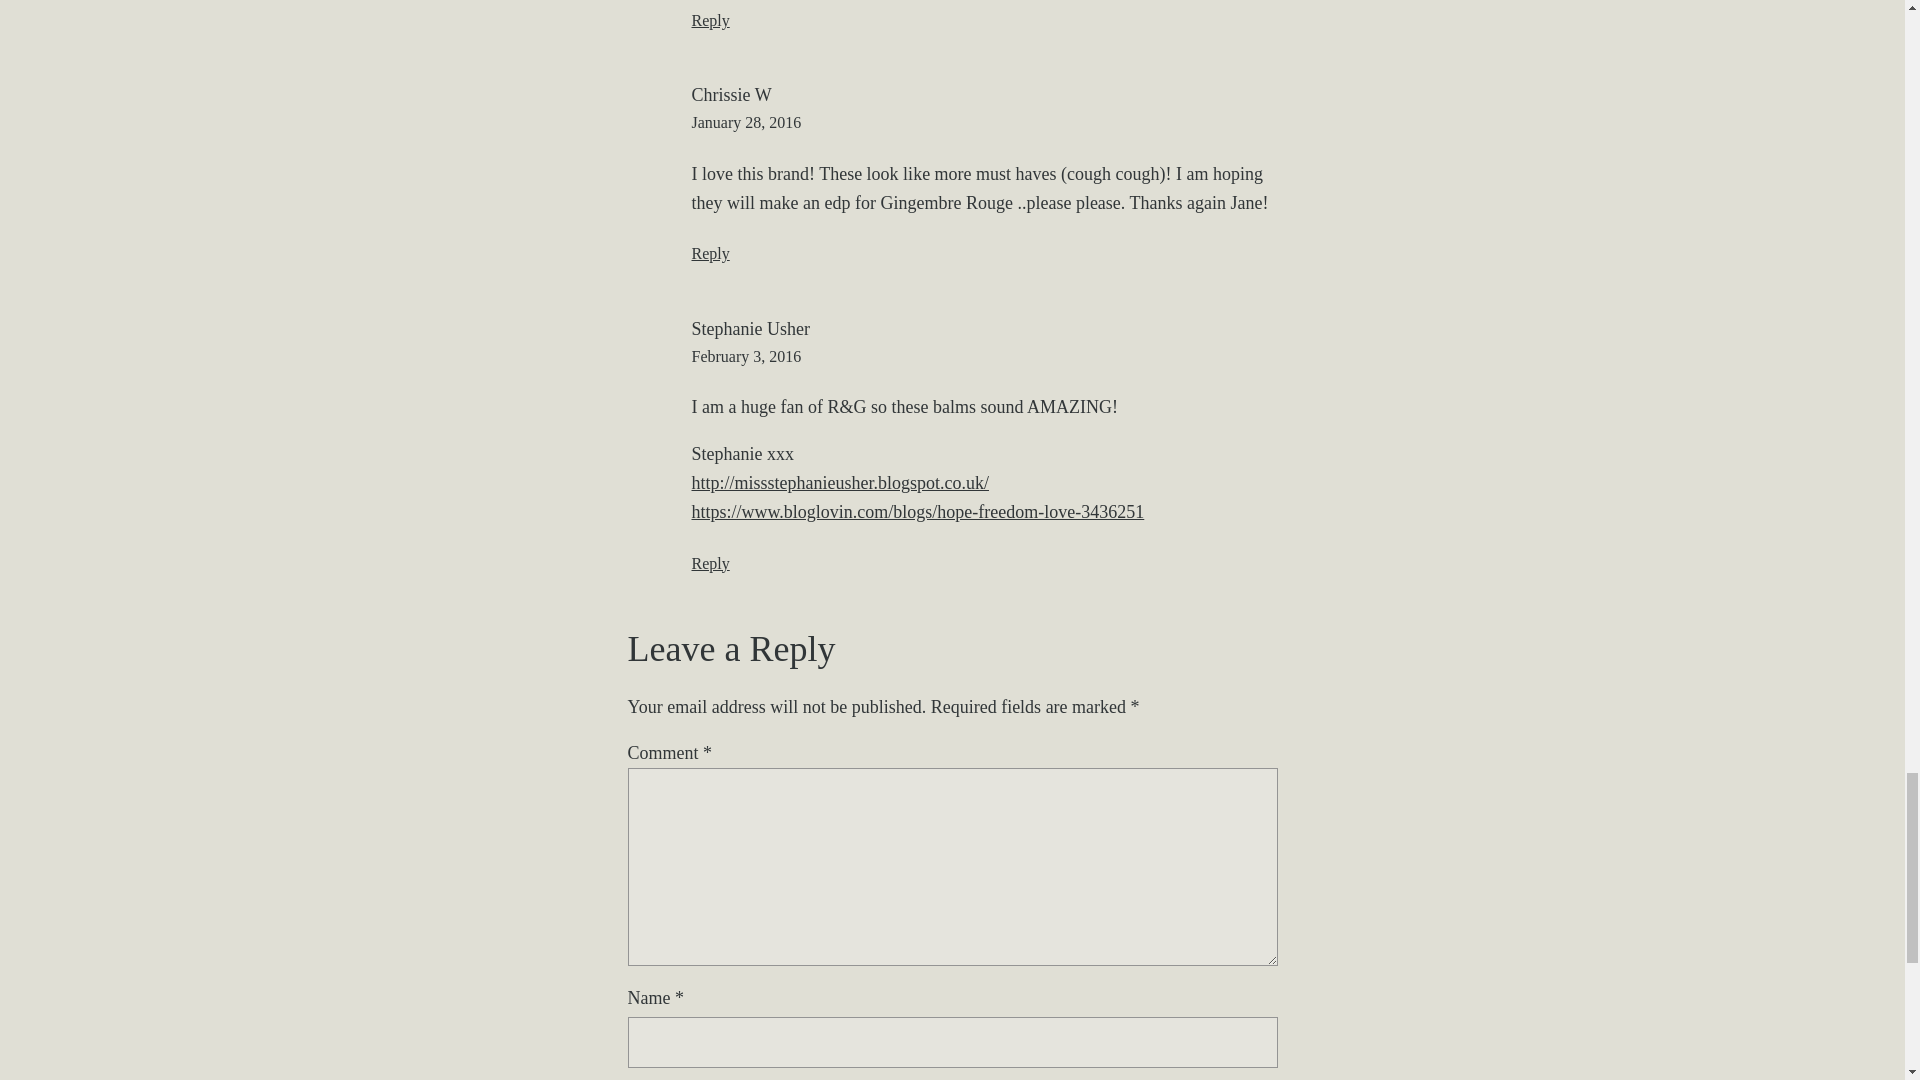  What do you see at coordinates (750, 328) in the screenshot?
I see `Stephanie Usher` at bounding box center [750, 328].